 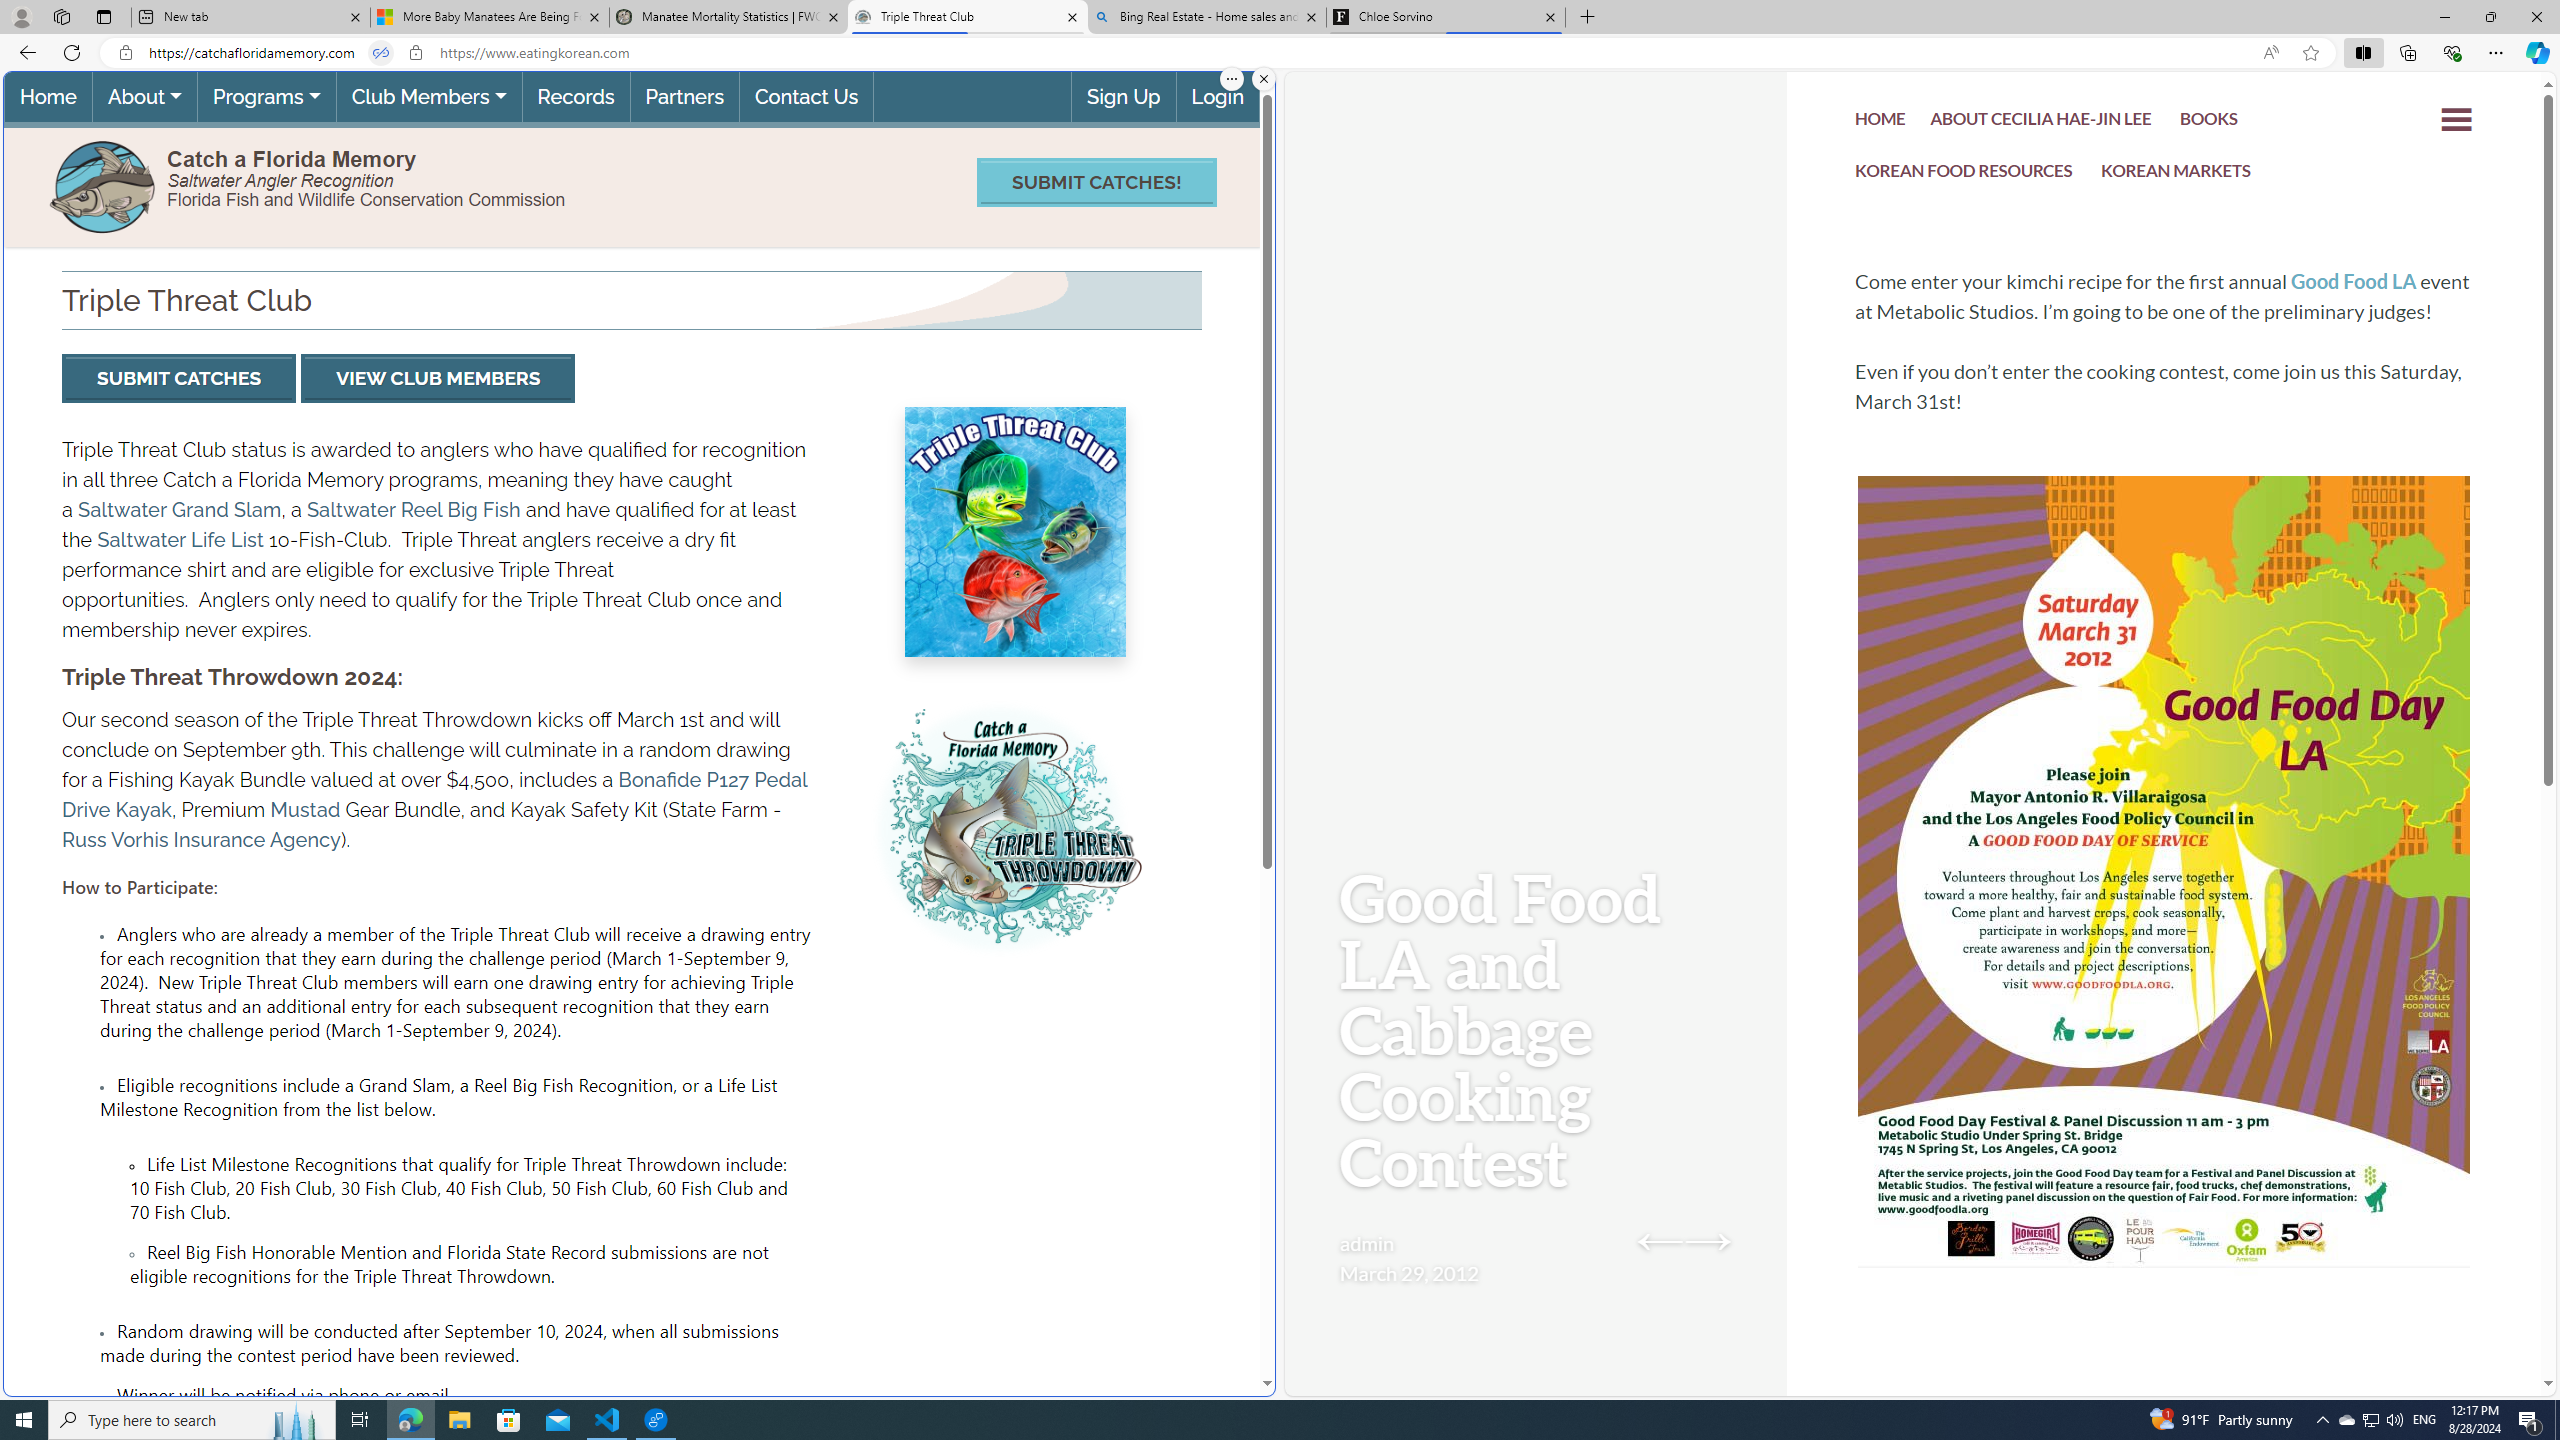 What do you see at coordinates (1964, 175) in the screenshot?
I see `KOREAN FOOD RESOURCES` at bounding box center [1964, 175].